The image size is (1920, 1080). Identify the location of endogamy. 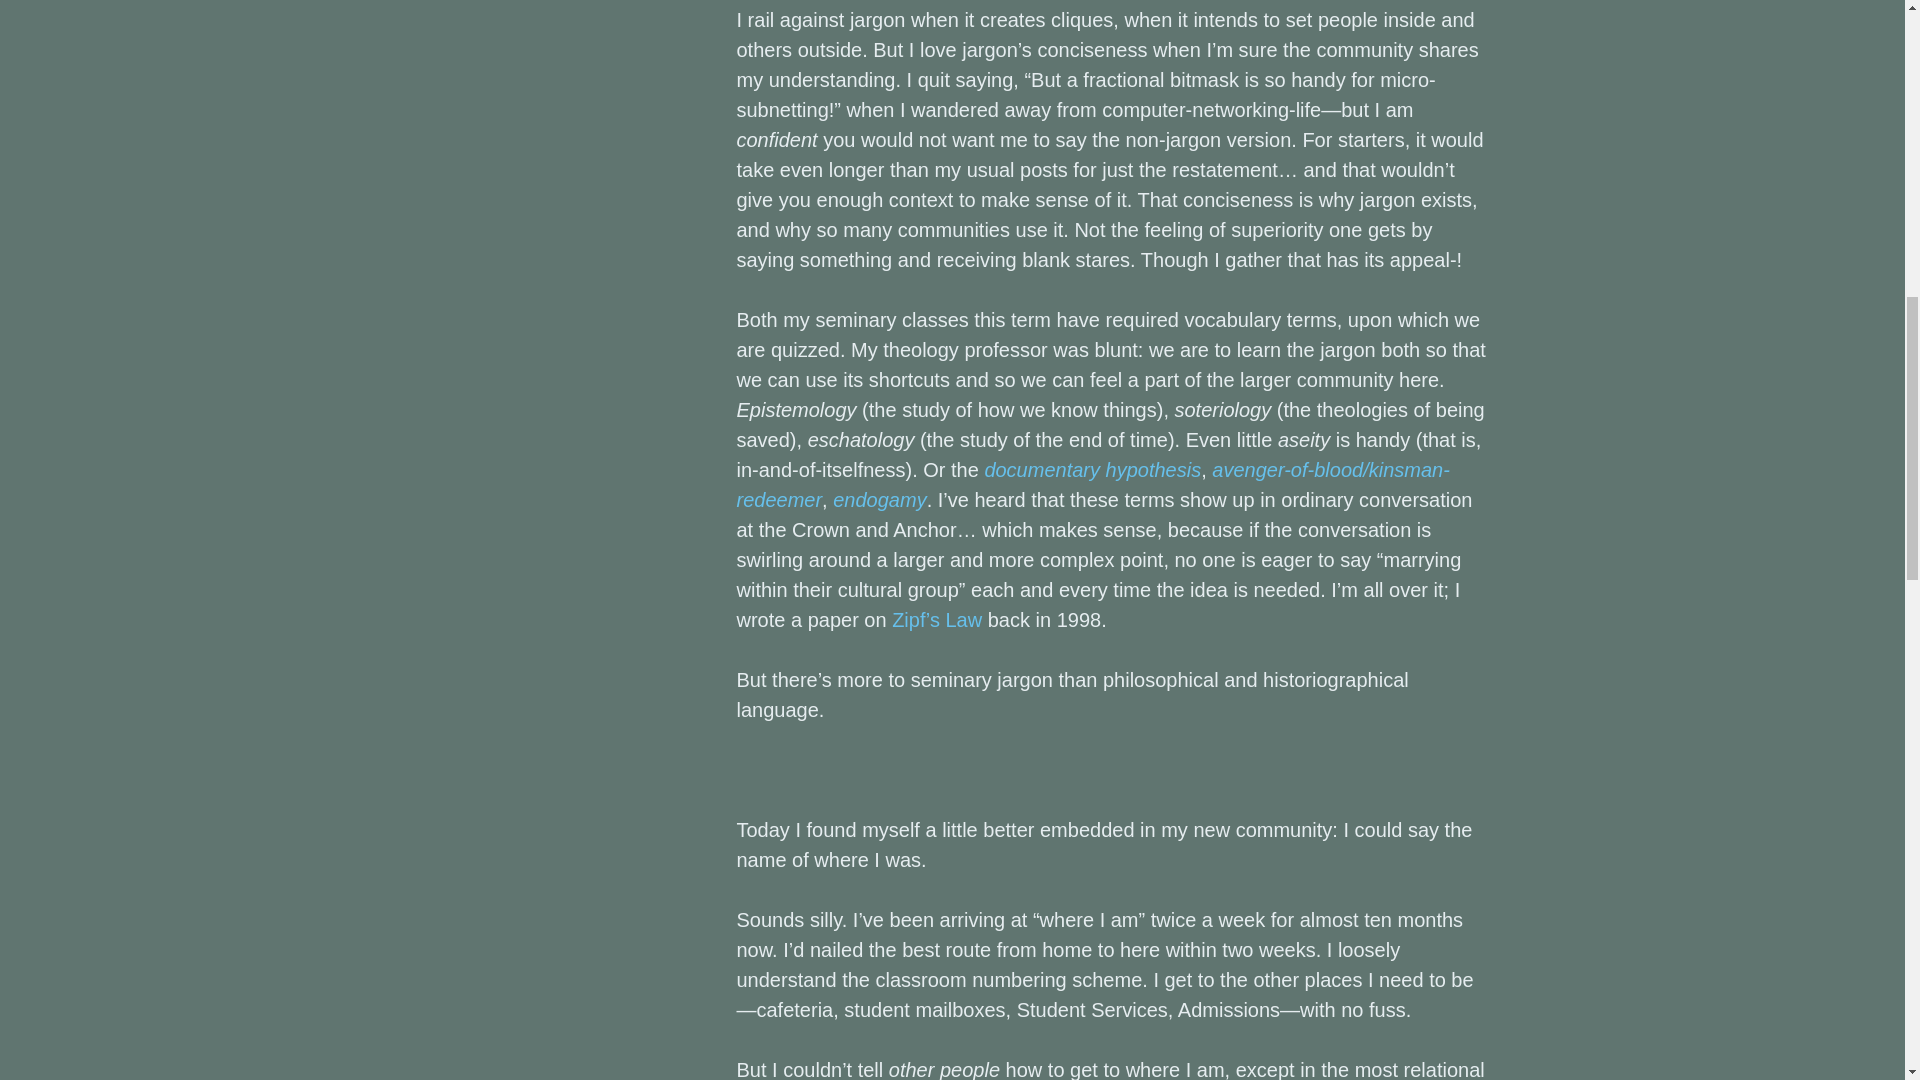
(879, 500).